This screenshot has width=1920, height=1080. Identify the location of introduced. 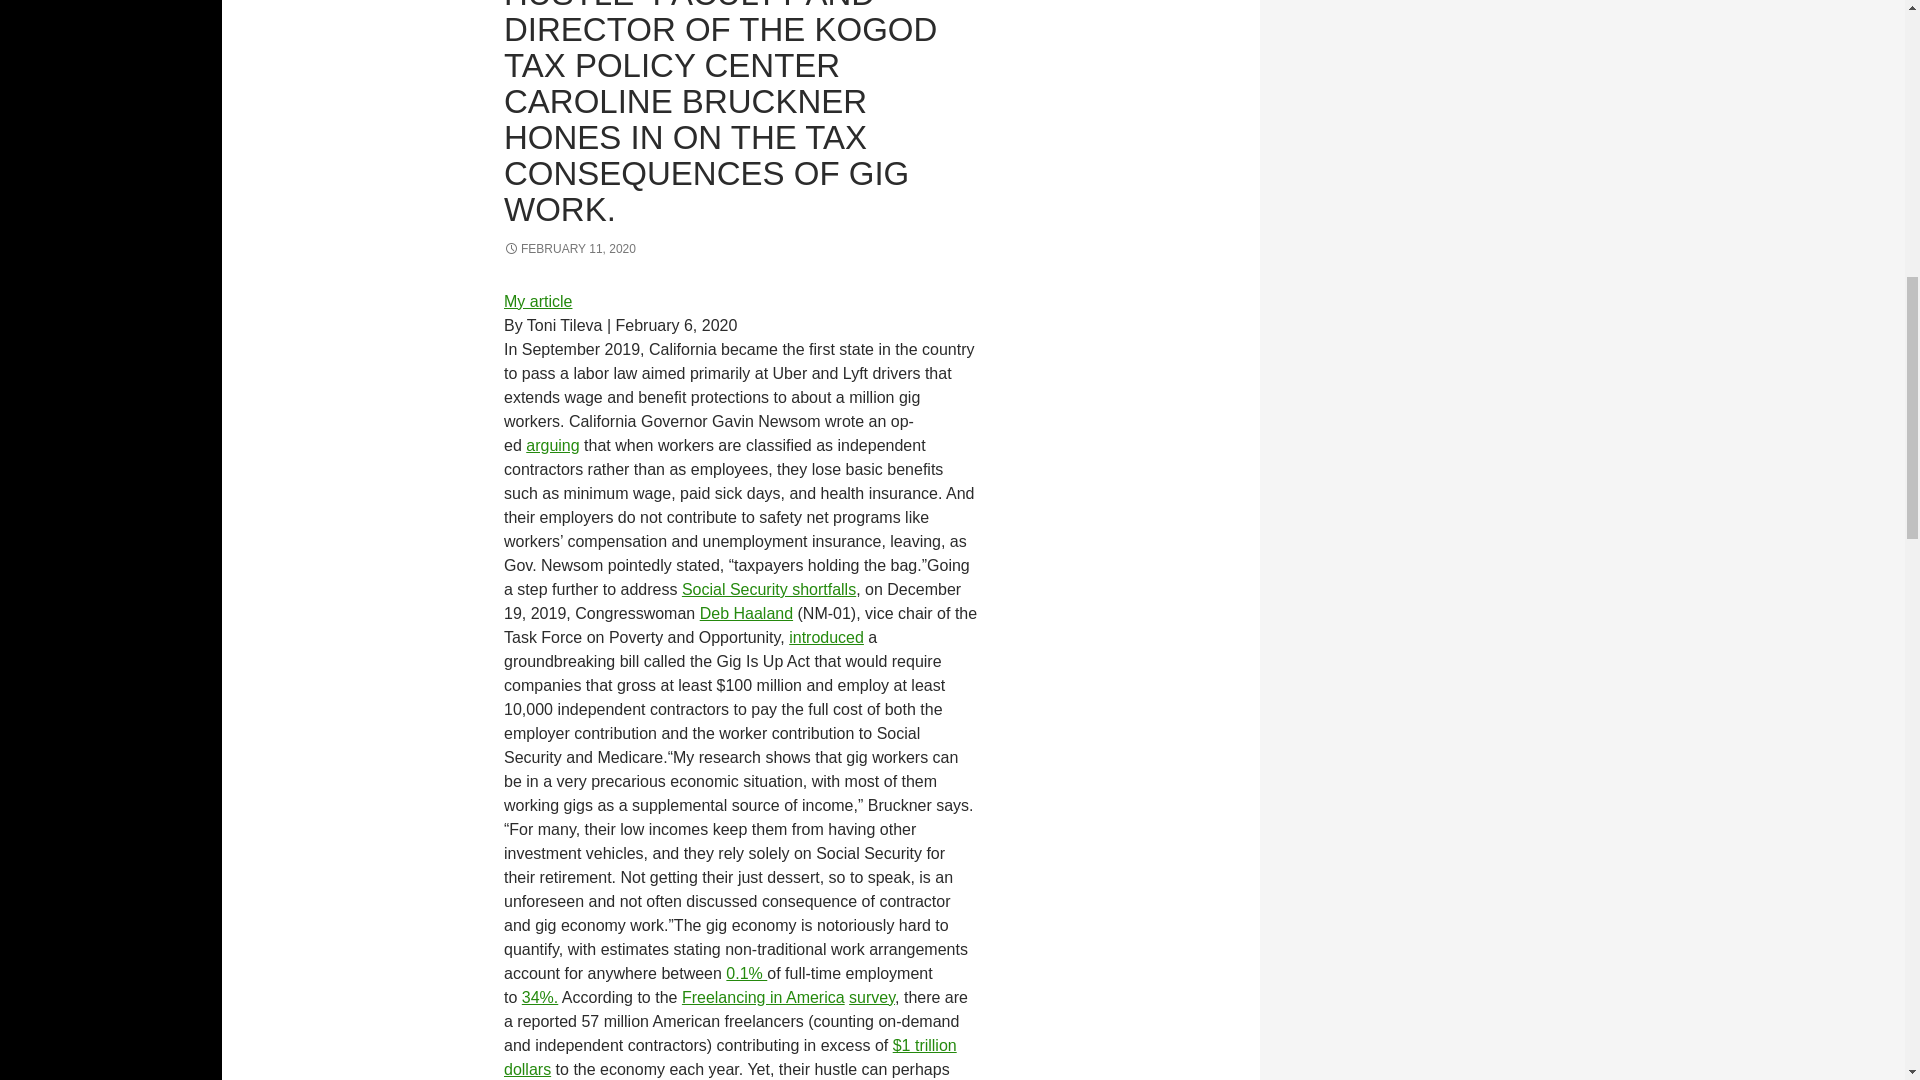
(826, 636).